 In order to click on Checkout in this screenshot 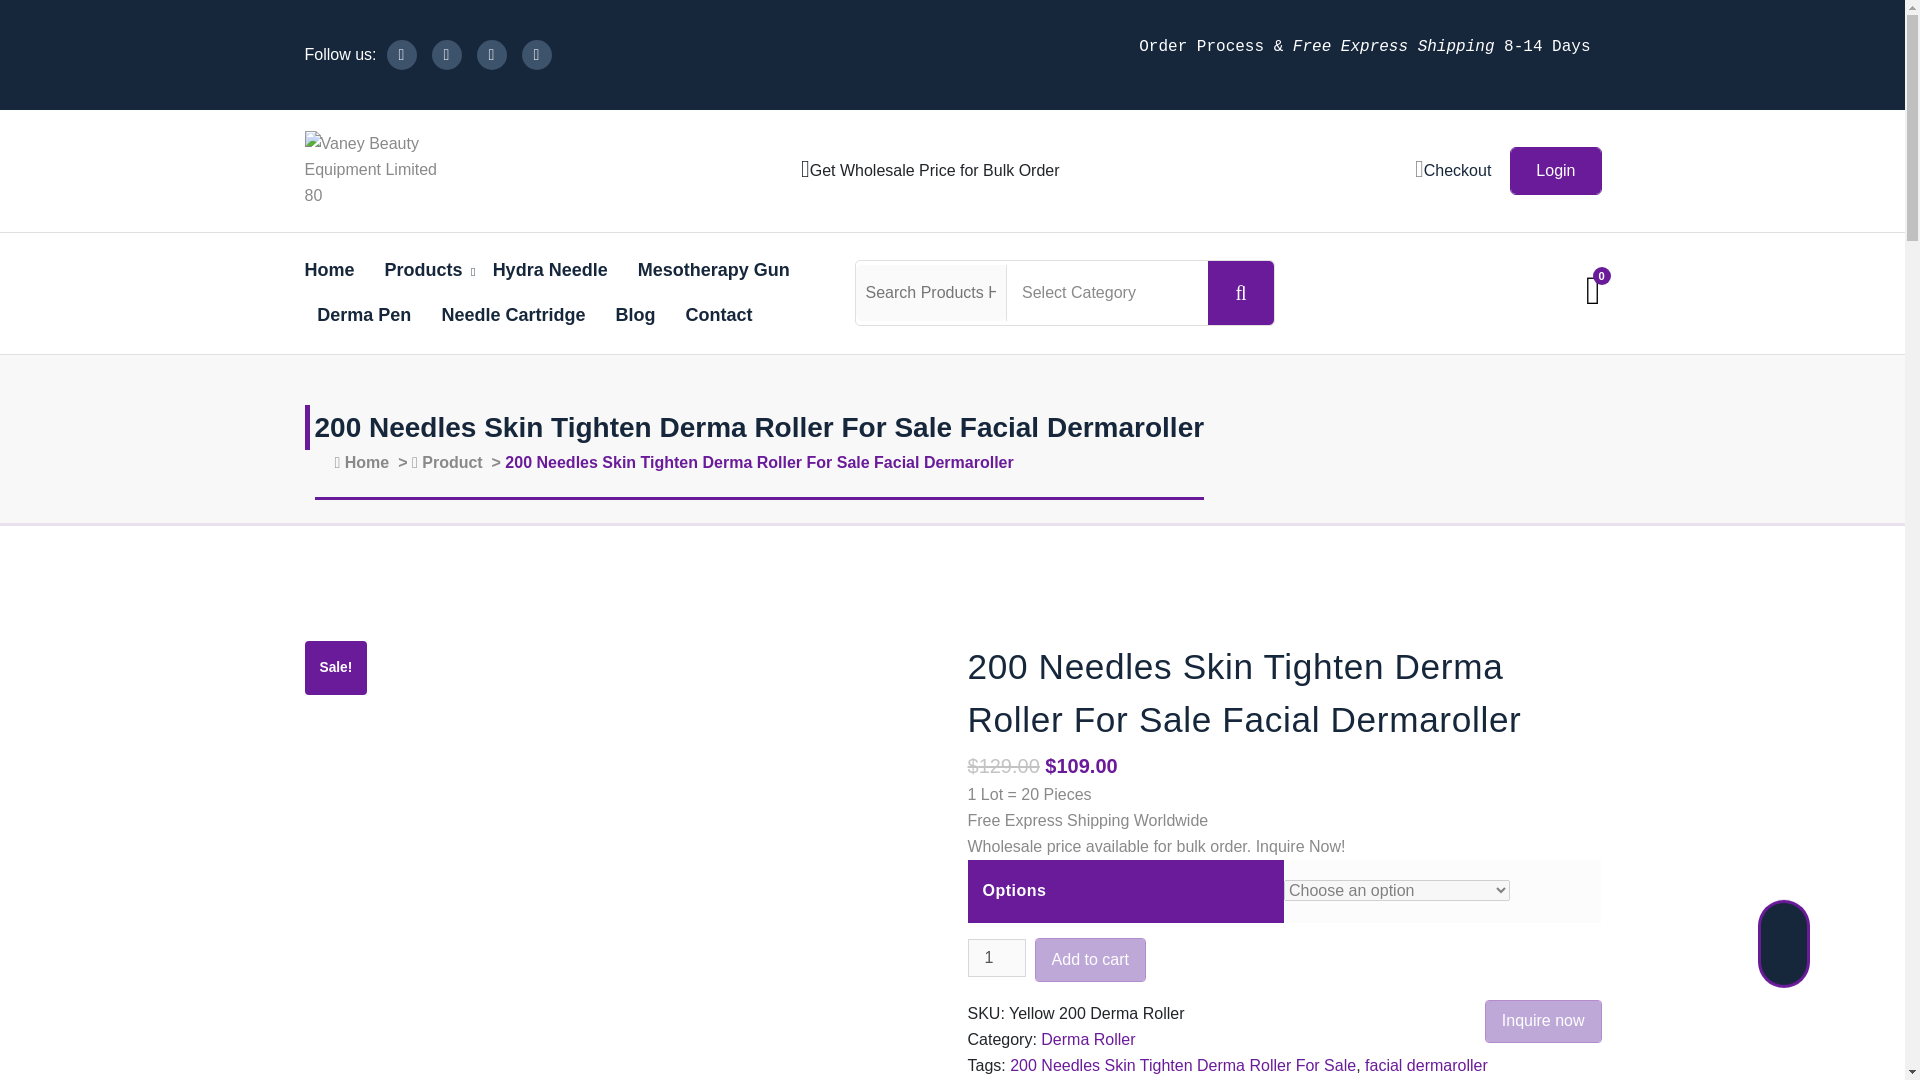, I will do `click(1453, 170)`.